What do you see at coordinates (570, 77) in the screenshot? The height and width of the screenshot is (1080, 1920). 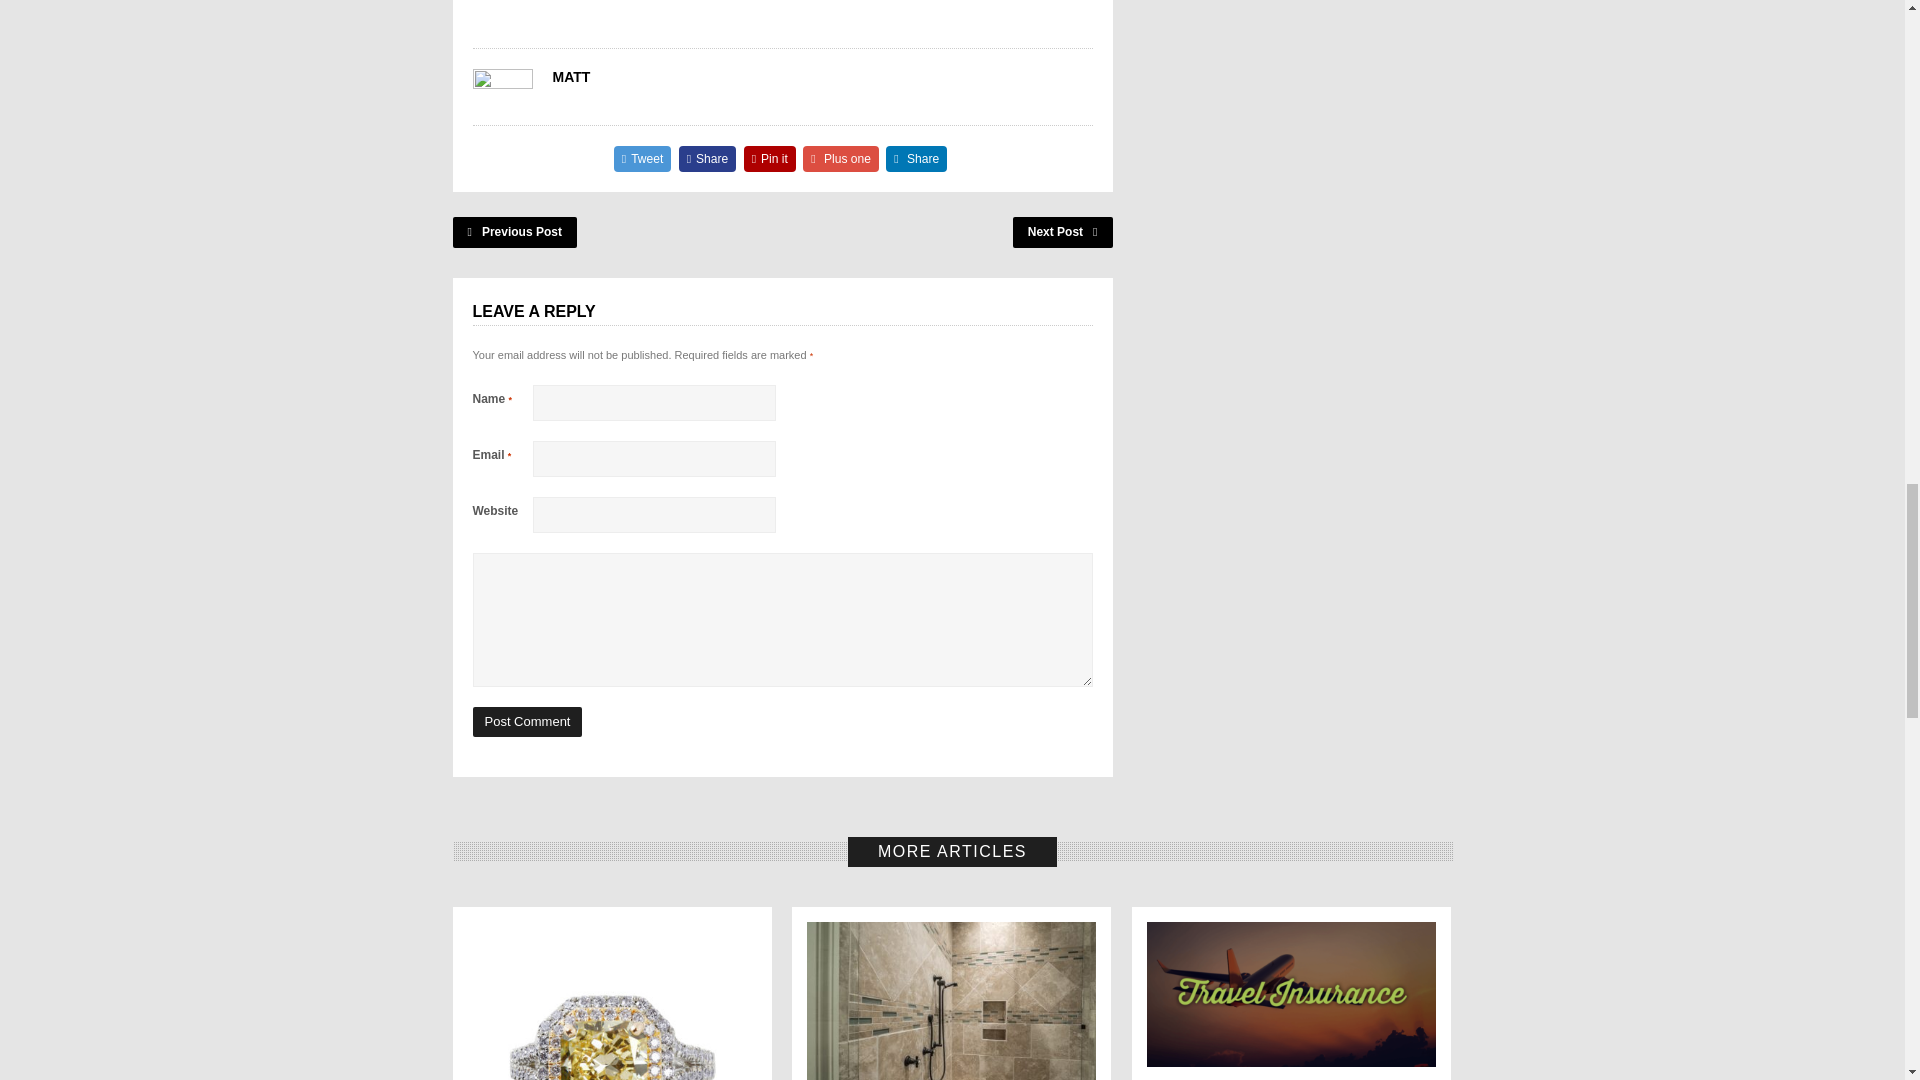 I see `Posts by Matt` at bounding box center [570, 77].